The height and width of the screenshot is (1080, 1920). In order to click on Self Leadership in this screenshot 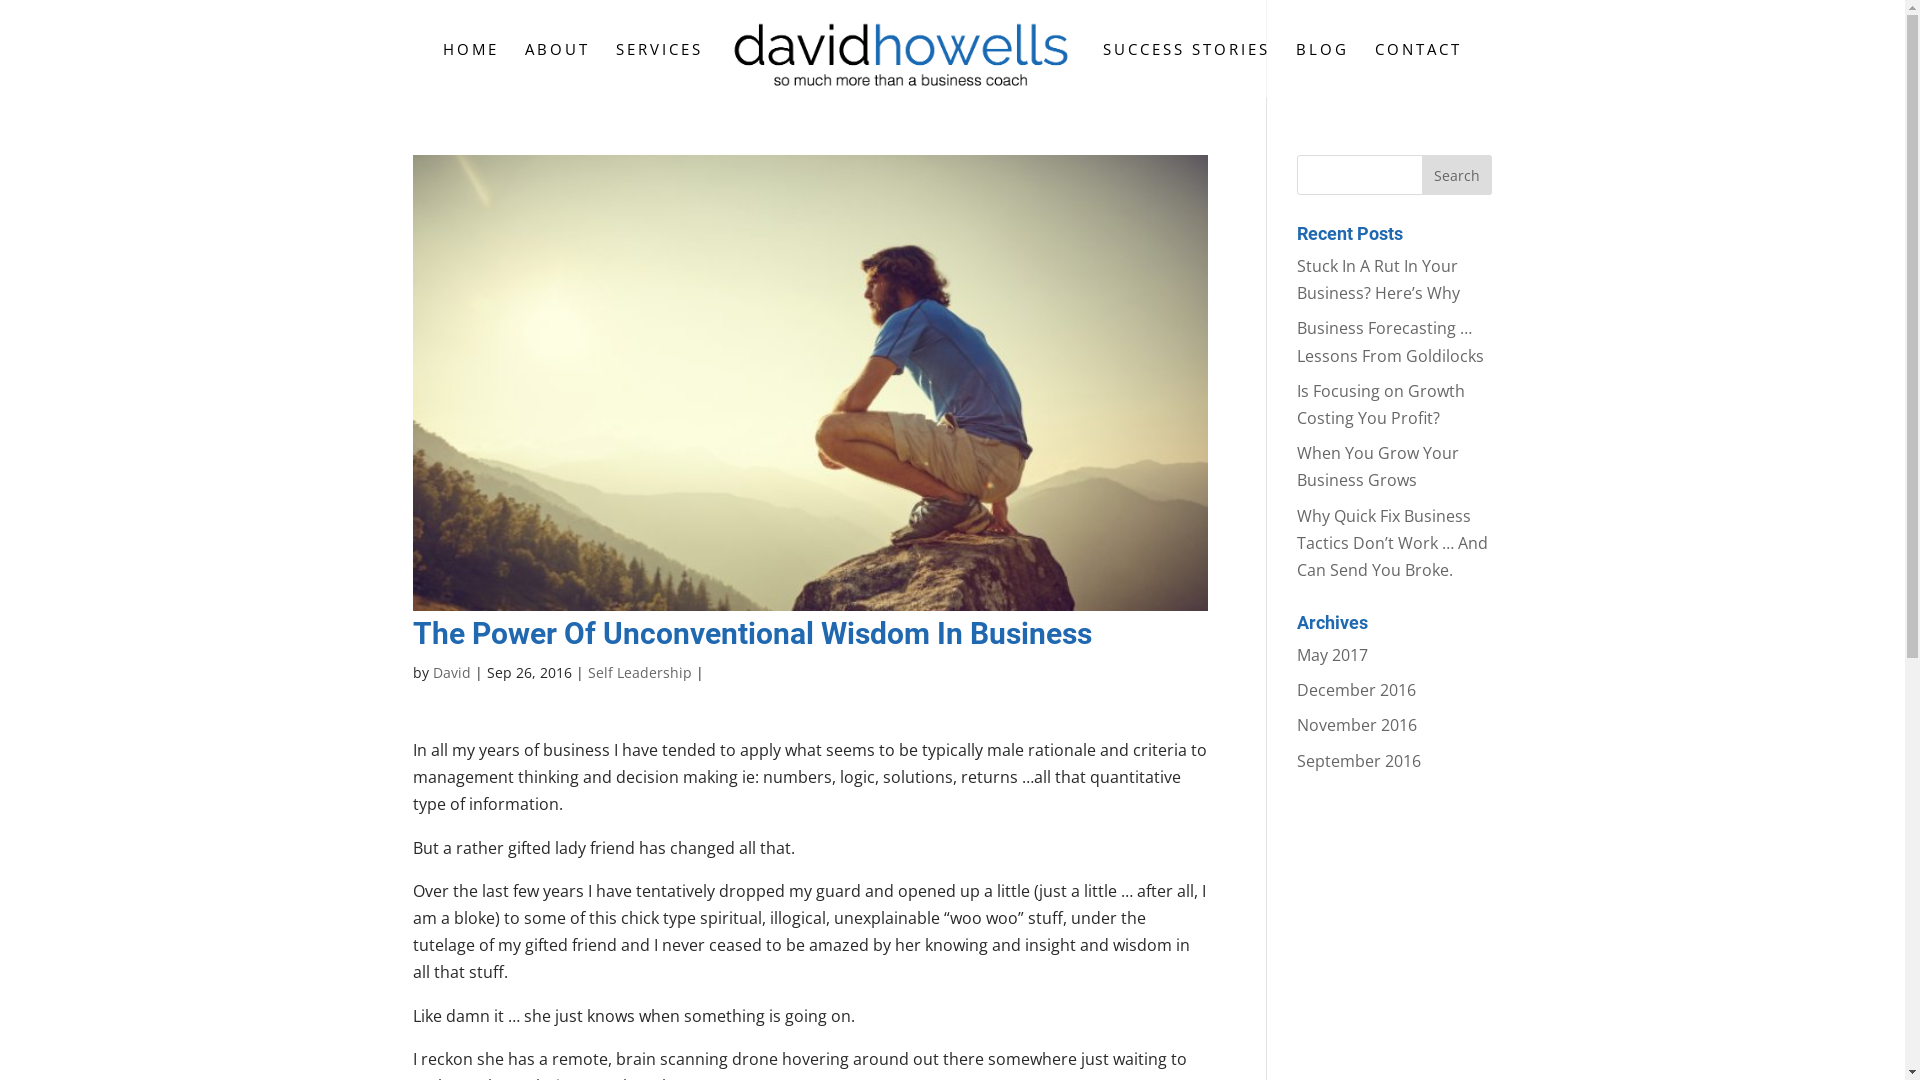, I will do `click(640, 672)`.